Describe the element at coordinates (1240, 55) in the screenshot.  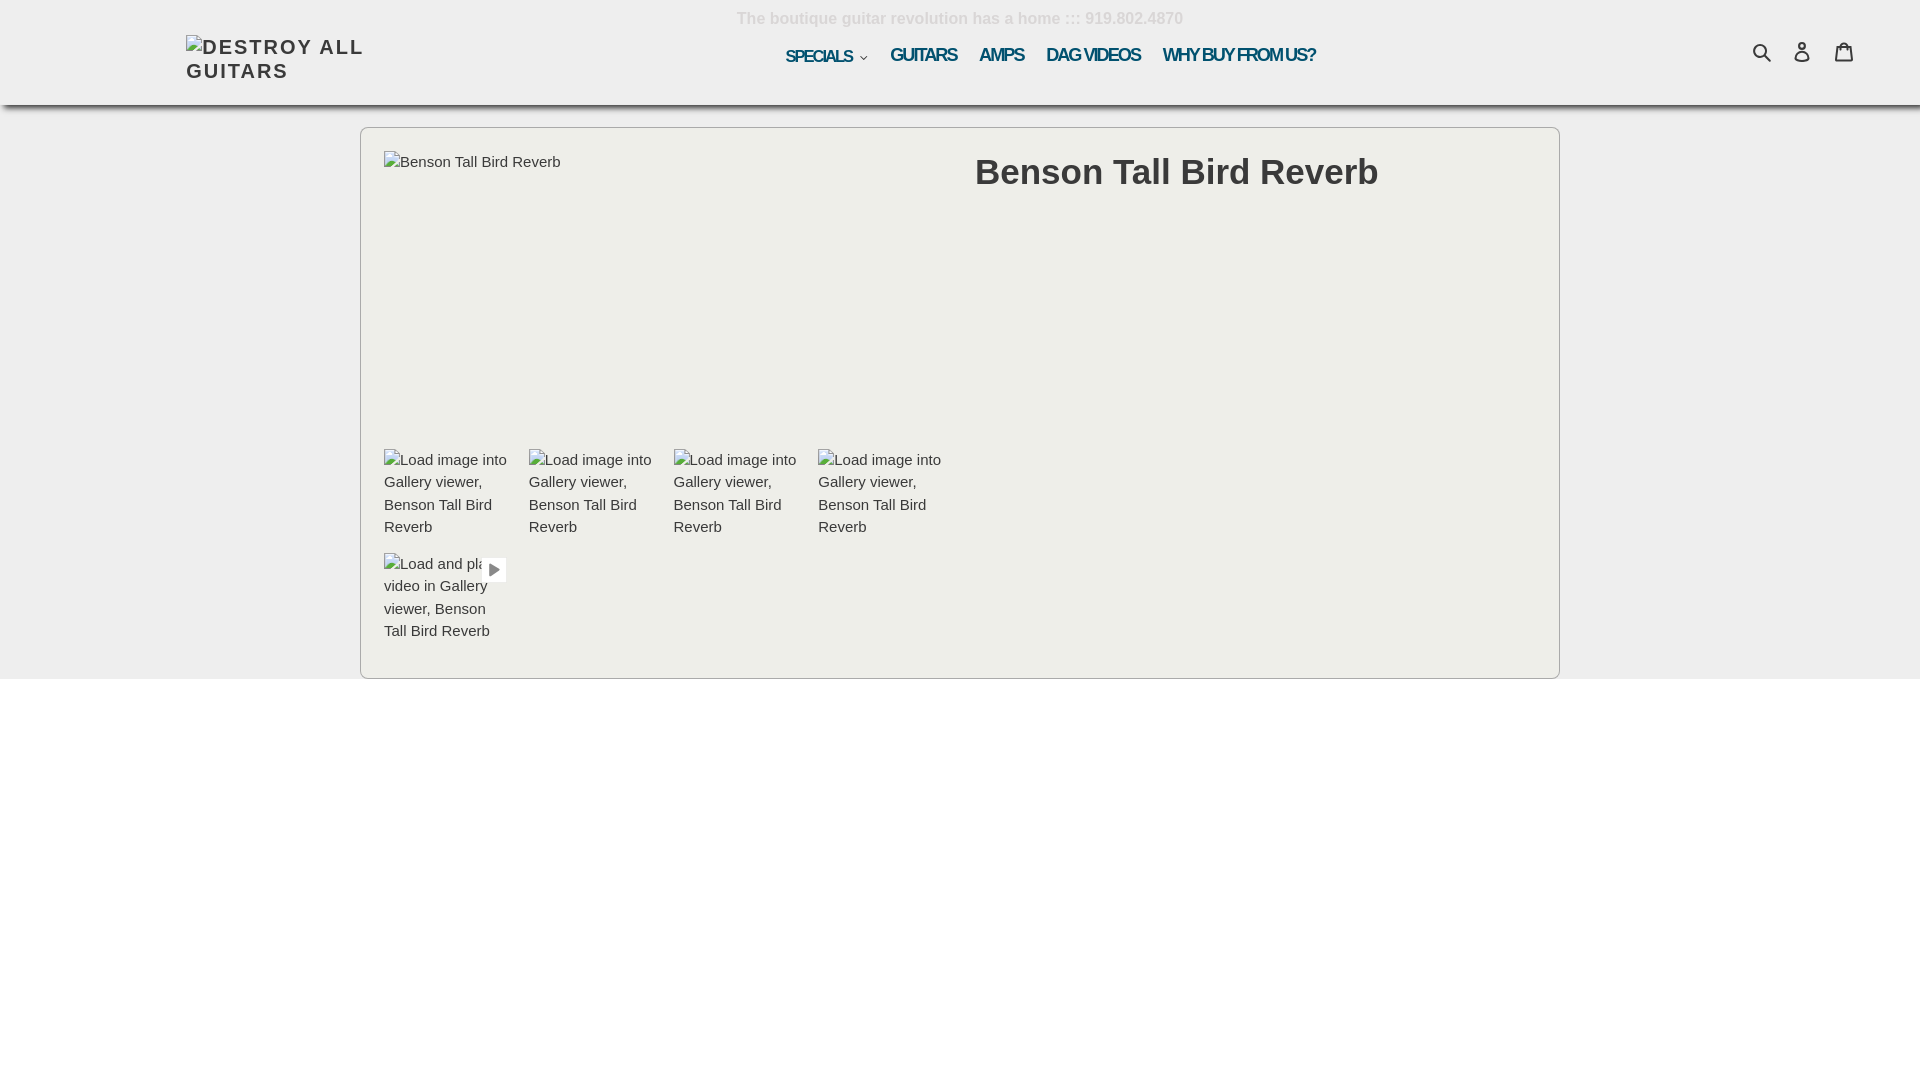
I see `WHY BUY FROM US?` at that location.